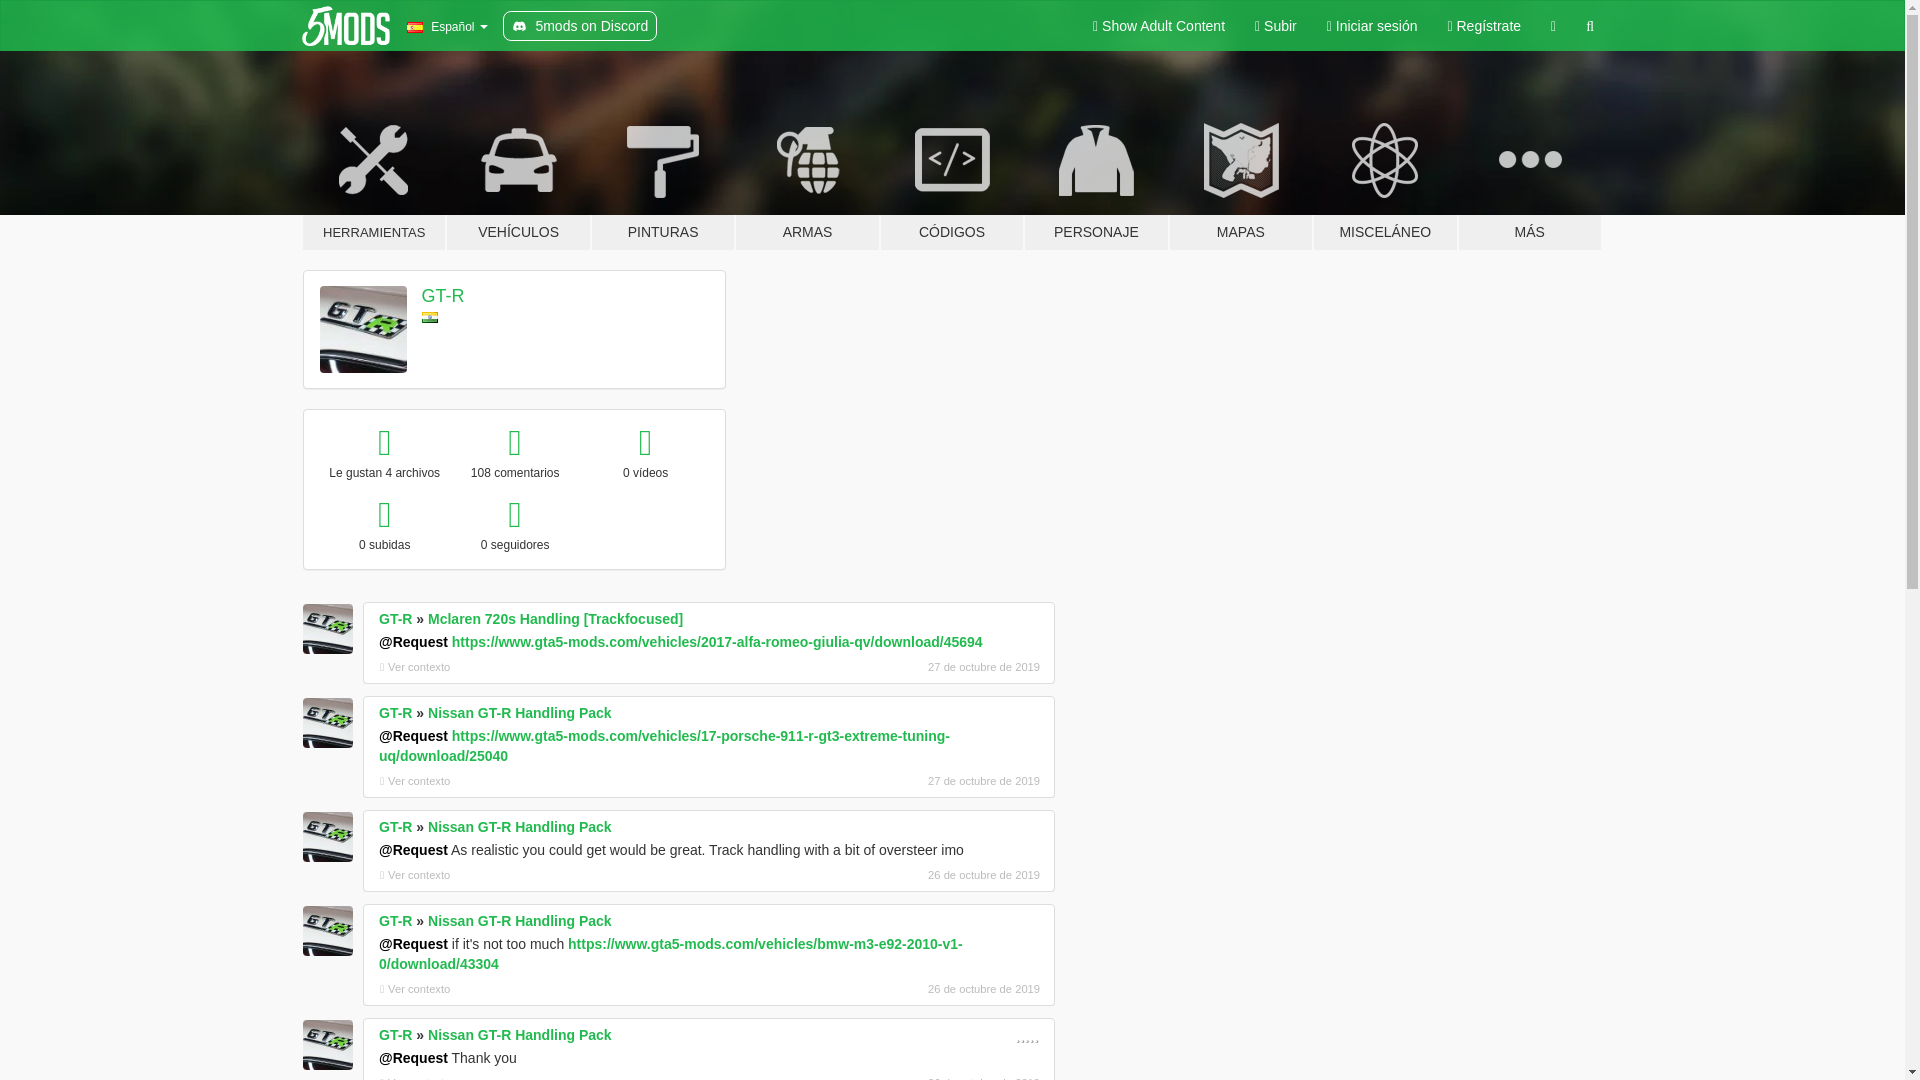 The height and width of the screenshot is (1080, 1920). What do you see at coordinates (1158, 26) in the screenshot?
I see `Show Adult Content` at bounding box center [1158, 26].